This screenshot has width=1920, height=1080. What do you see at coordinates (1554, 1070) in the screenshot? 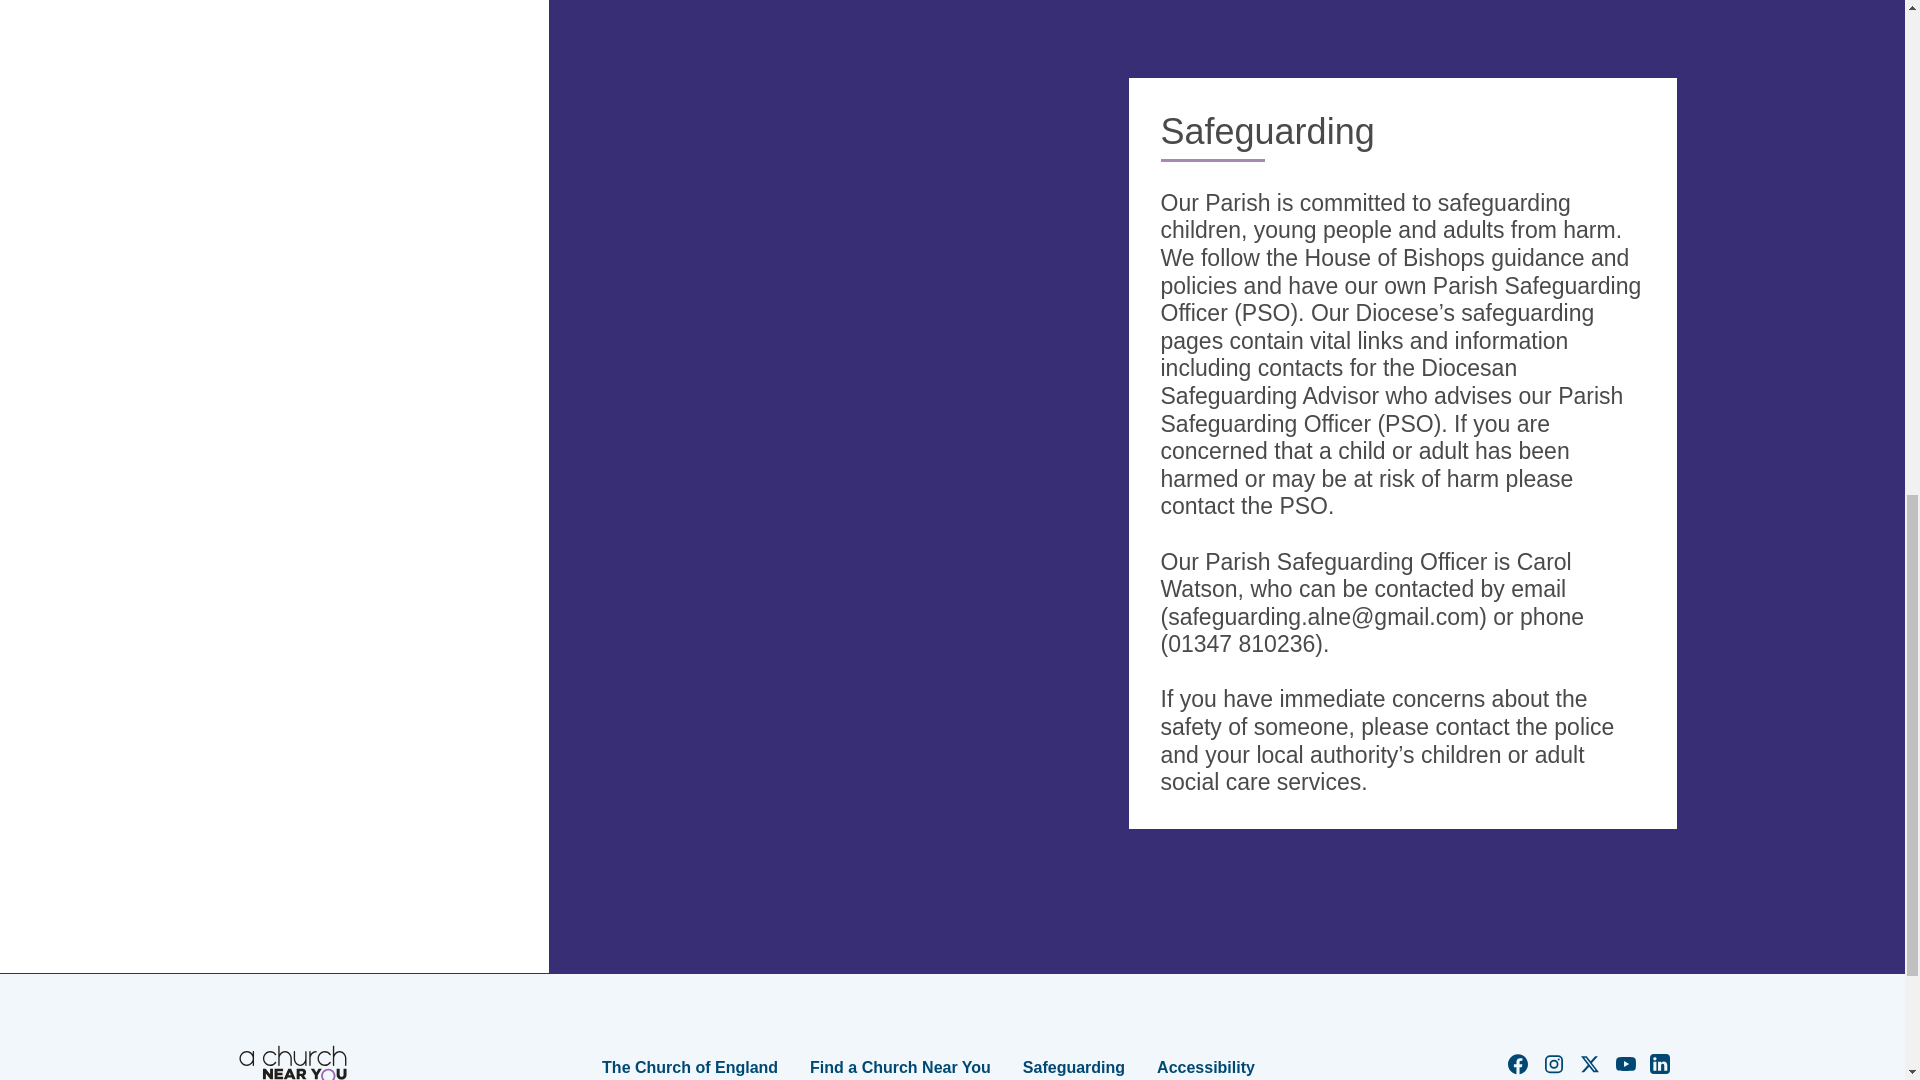
I see `Church of England Instagram` at bounding box center [1554, 1070].